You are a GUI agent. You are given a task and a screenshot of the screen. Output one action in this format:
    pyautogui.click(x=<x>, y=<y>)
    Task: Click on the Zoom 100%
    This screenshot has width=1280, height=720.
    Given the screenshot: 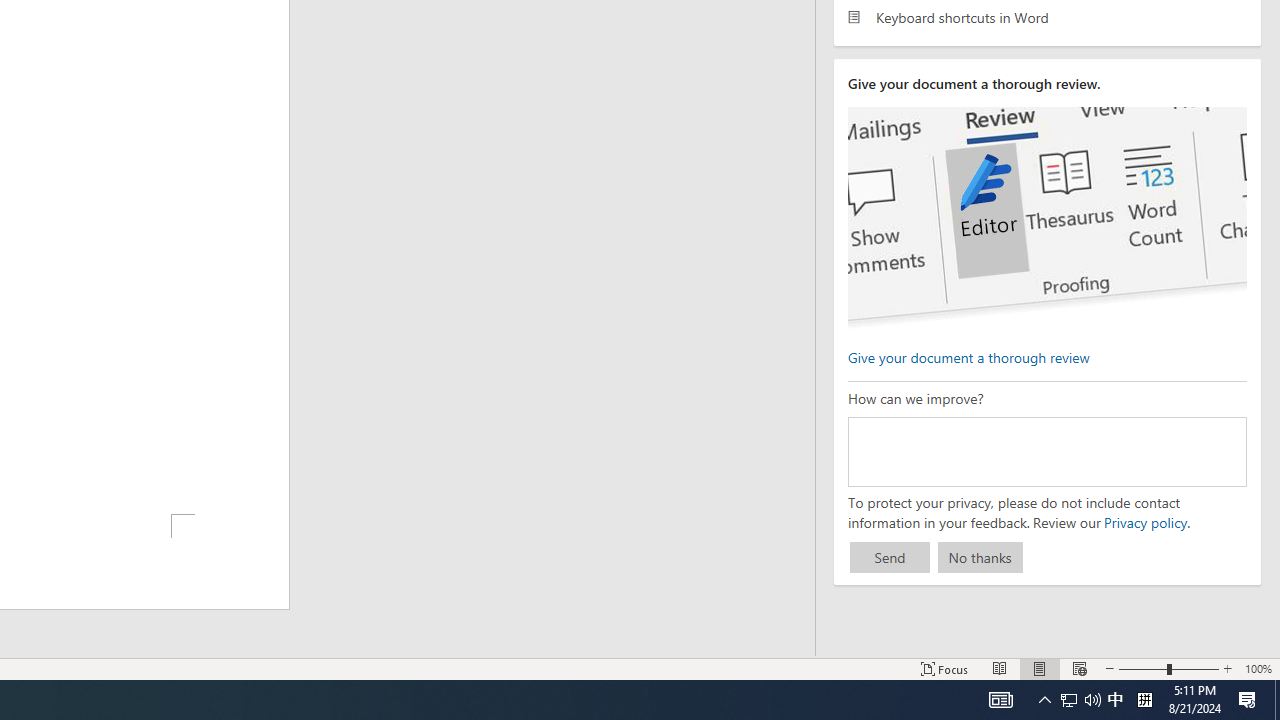 What is the action you would take?
    pyautogui.click(x=1258, y=668)
    